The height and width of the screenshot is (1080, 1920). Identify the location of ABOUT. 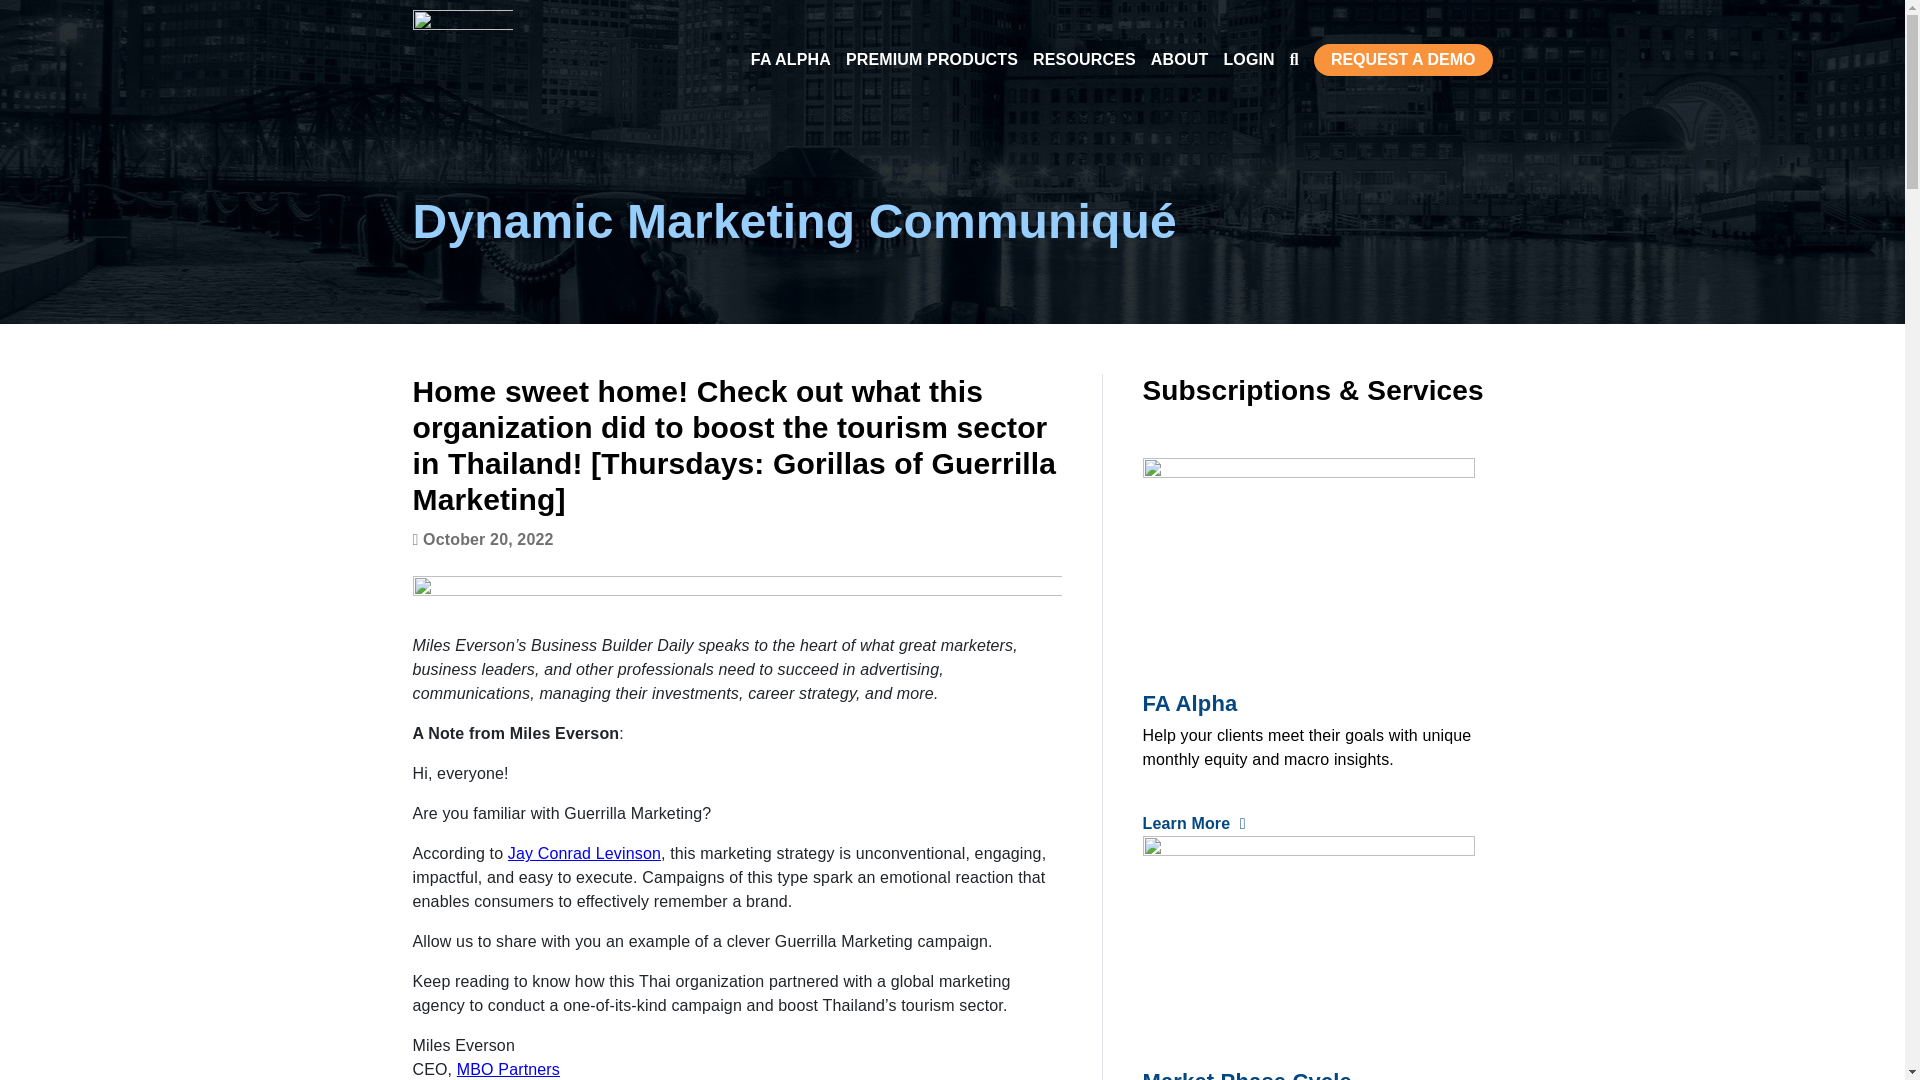
(1180, 59).